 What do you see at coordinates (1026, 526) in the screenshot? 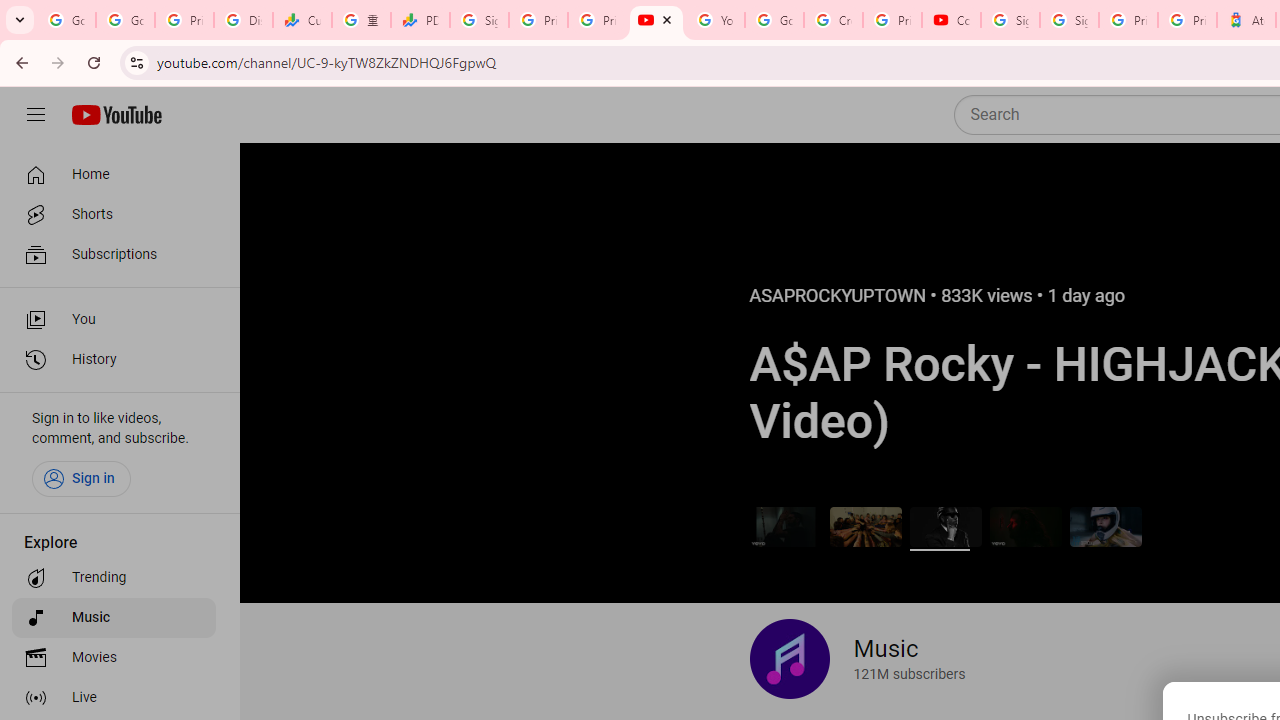
I see `Hozier - Nobody's Soldier (Official Video)` at bounding box center [1026, 526].